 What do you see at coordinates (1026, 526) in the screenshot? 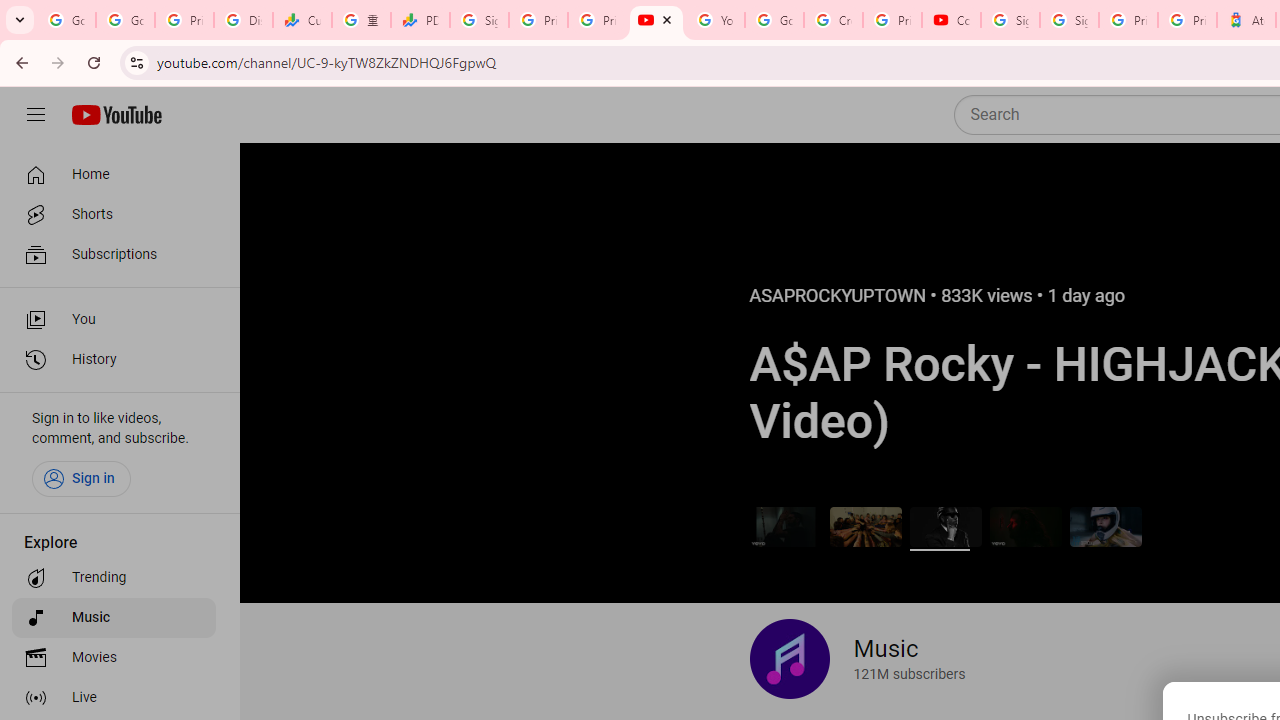
I see `Hozier - Nobody's Soldier (Official Video)` at bounding box center [1026, 526].